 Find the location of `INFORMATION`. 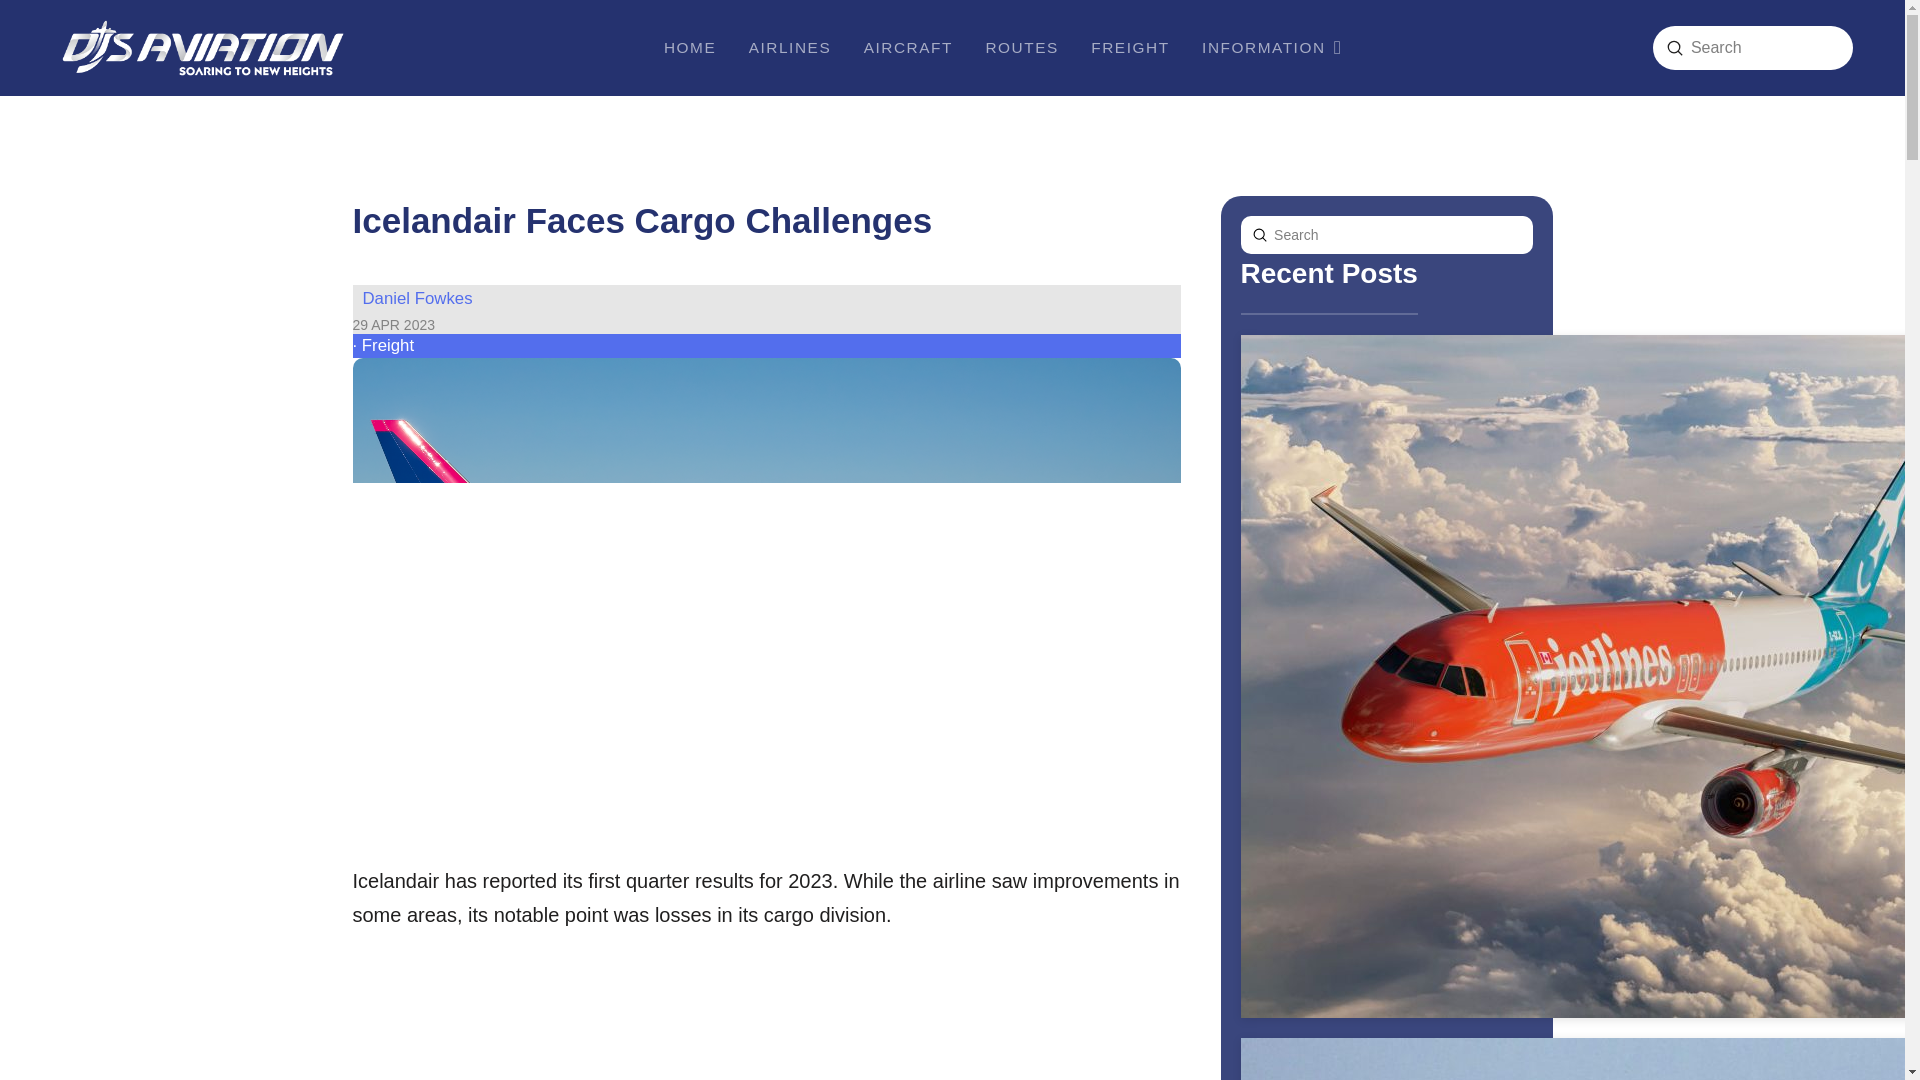

INFORMATION is located at coordinates (1020, 48).